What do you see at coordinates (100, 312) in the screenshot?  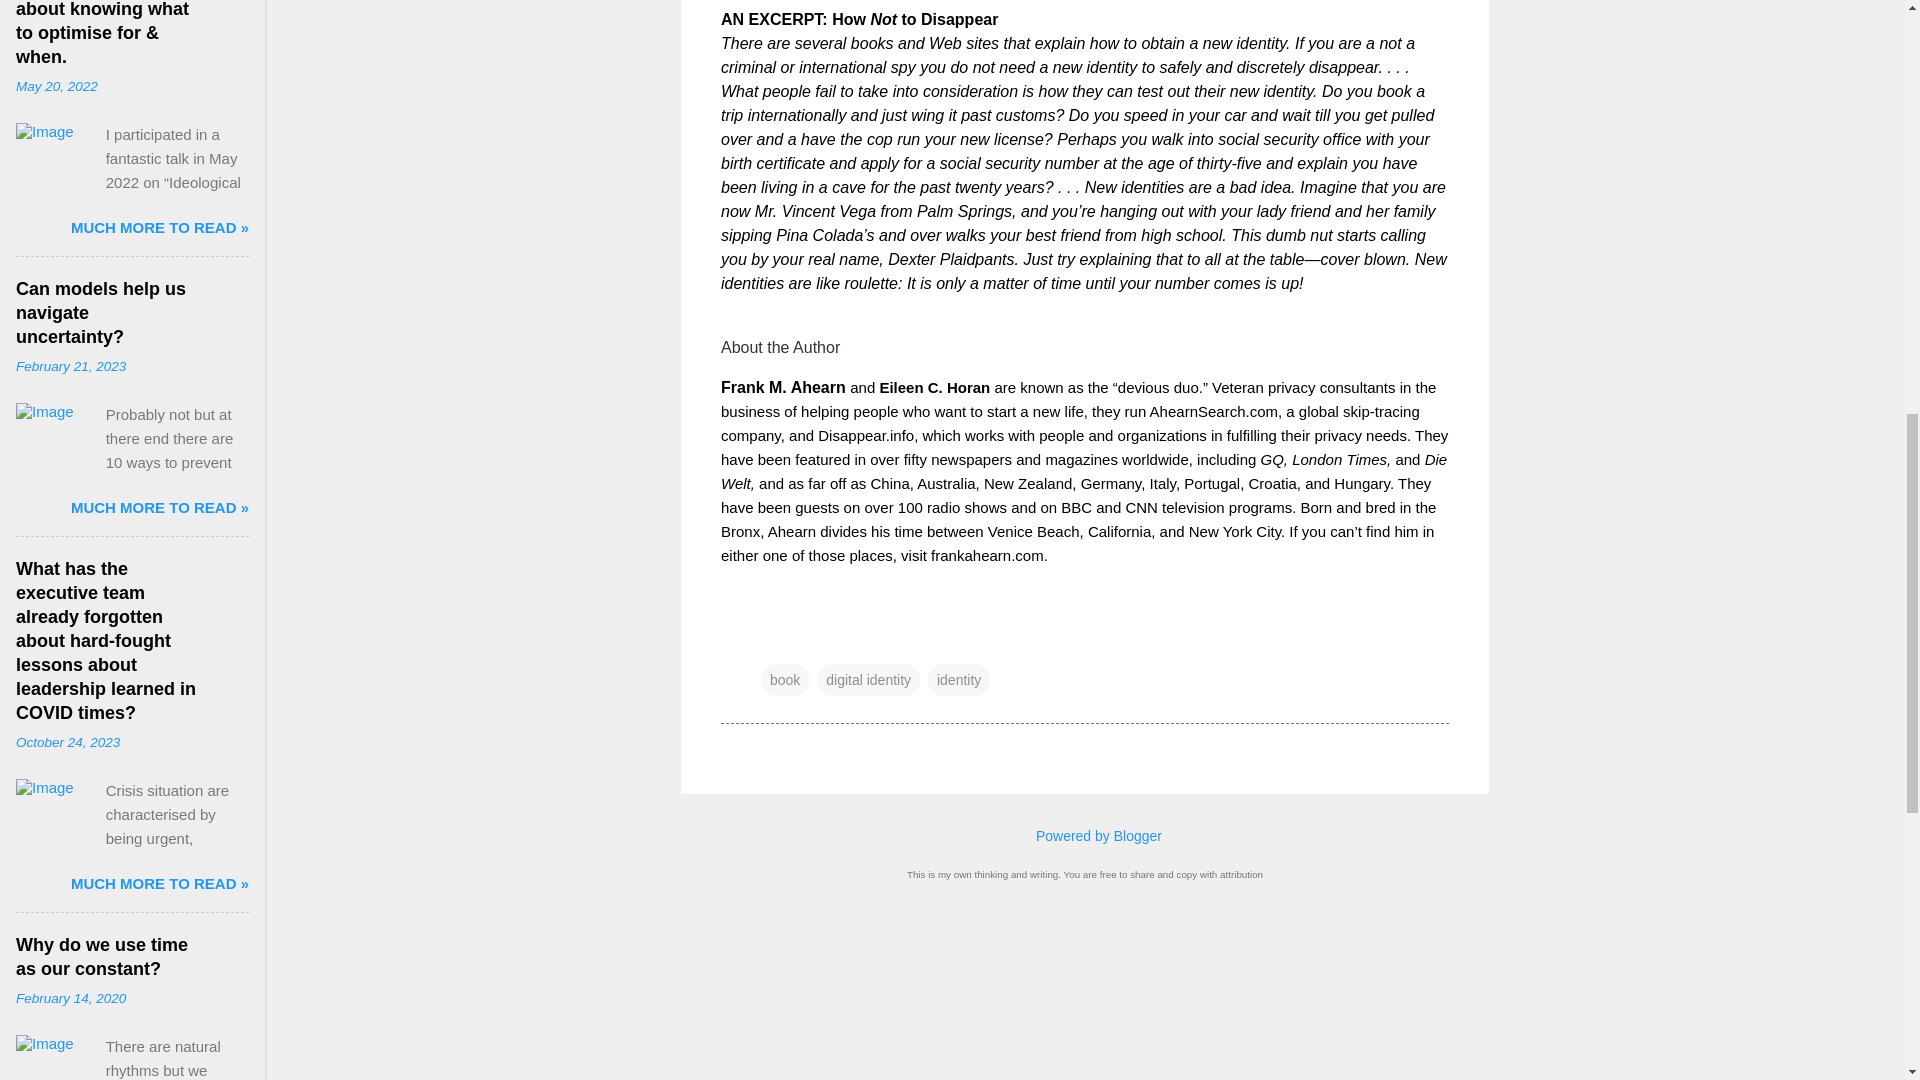 I see `Can models help us navigate uncertainty?` at bounding box center [100, 312].